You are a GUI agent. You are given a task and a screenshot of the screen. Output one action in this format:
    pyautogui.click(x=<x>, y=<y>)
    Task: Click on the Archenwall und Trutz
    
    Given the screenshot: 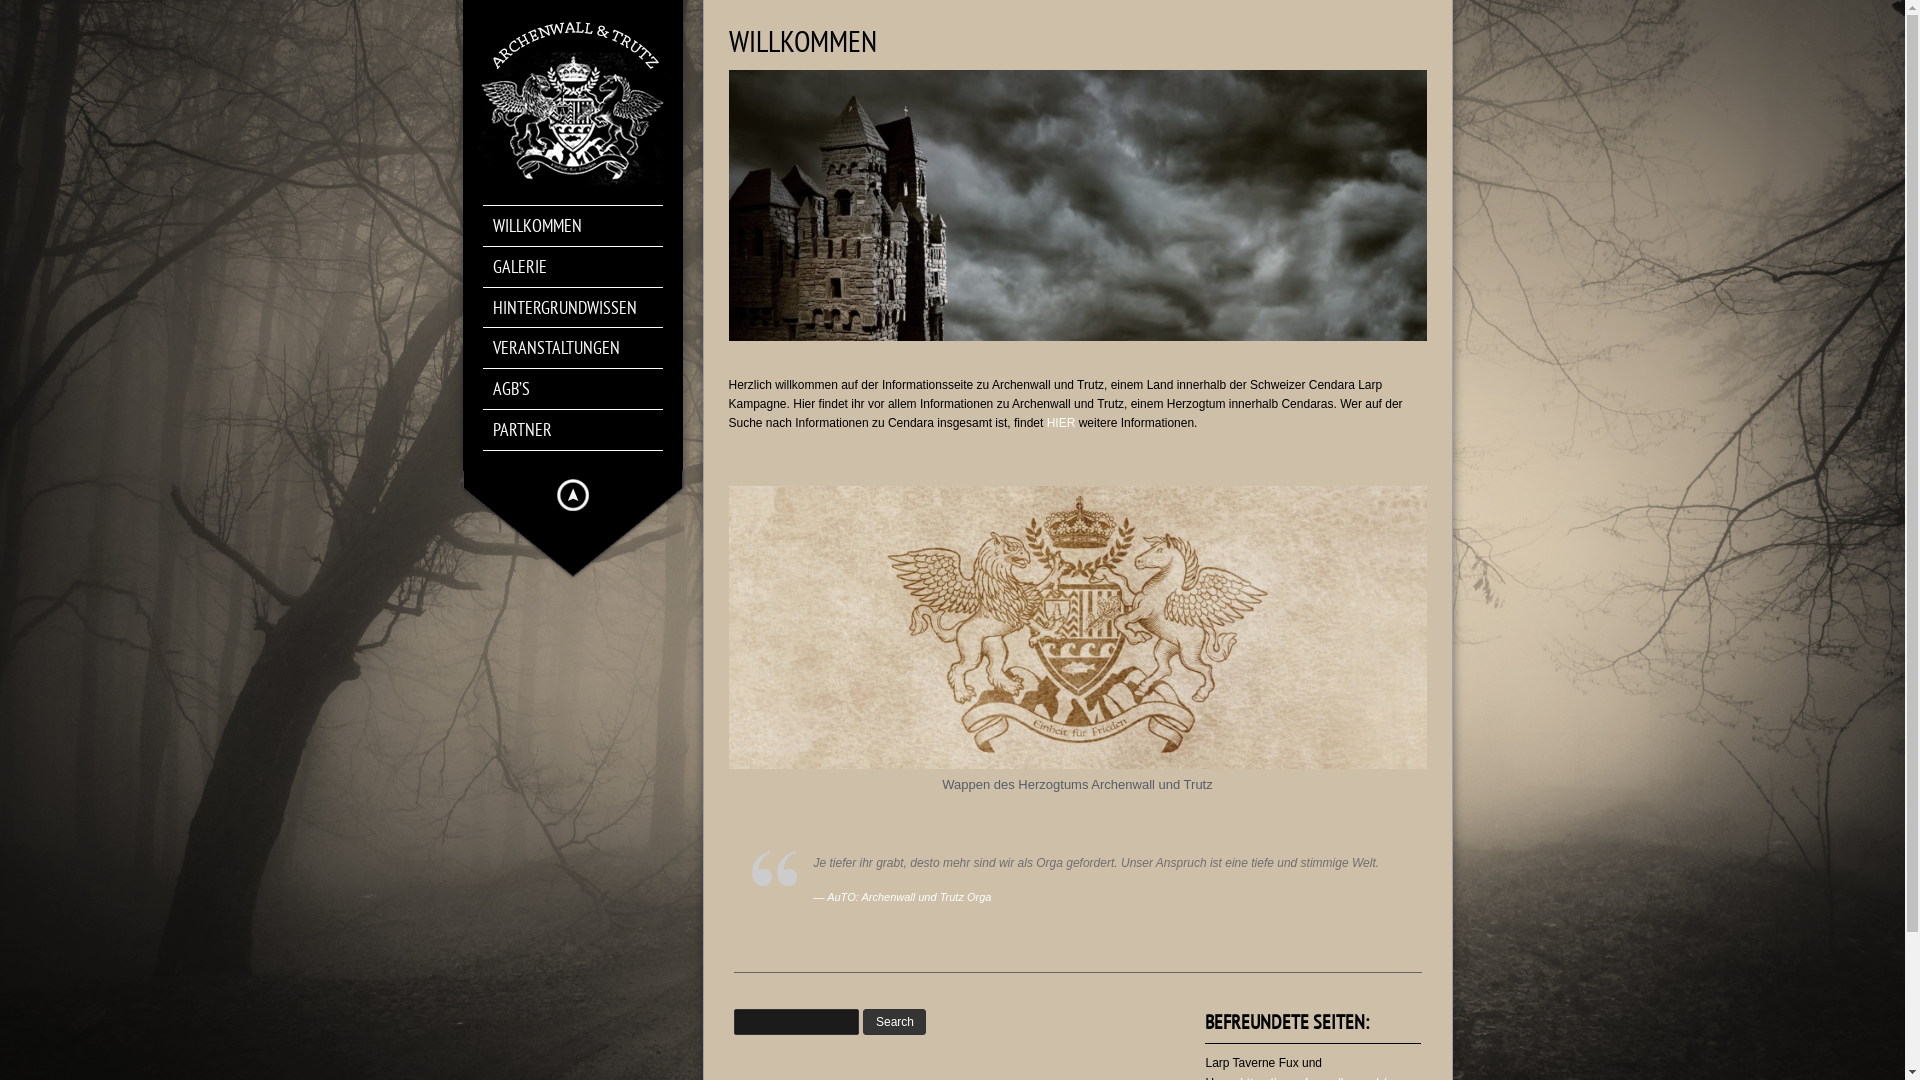 What is the action you would take?
    pyautogui.click(x=572, y=100)
    